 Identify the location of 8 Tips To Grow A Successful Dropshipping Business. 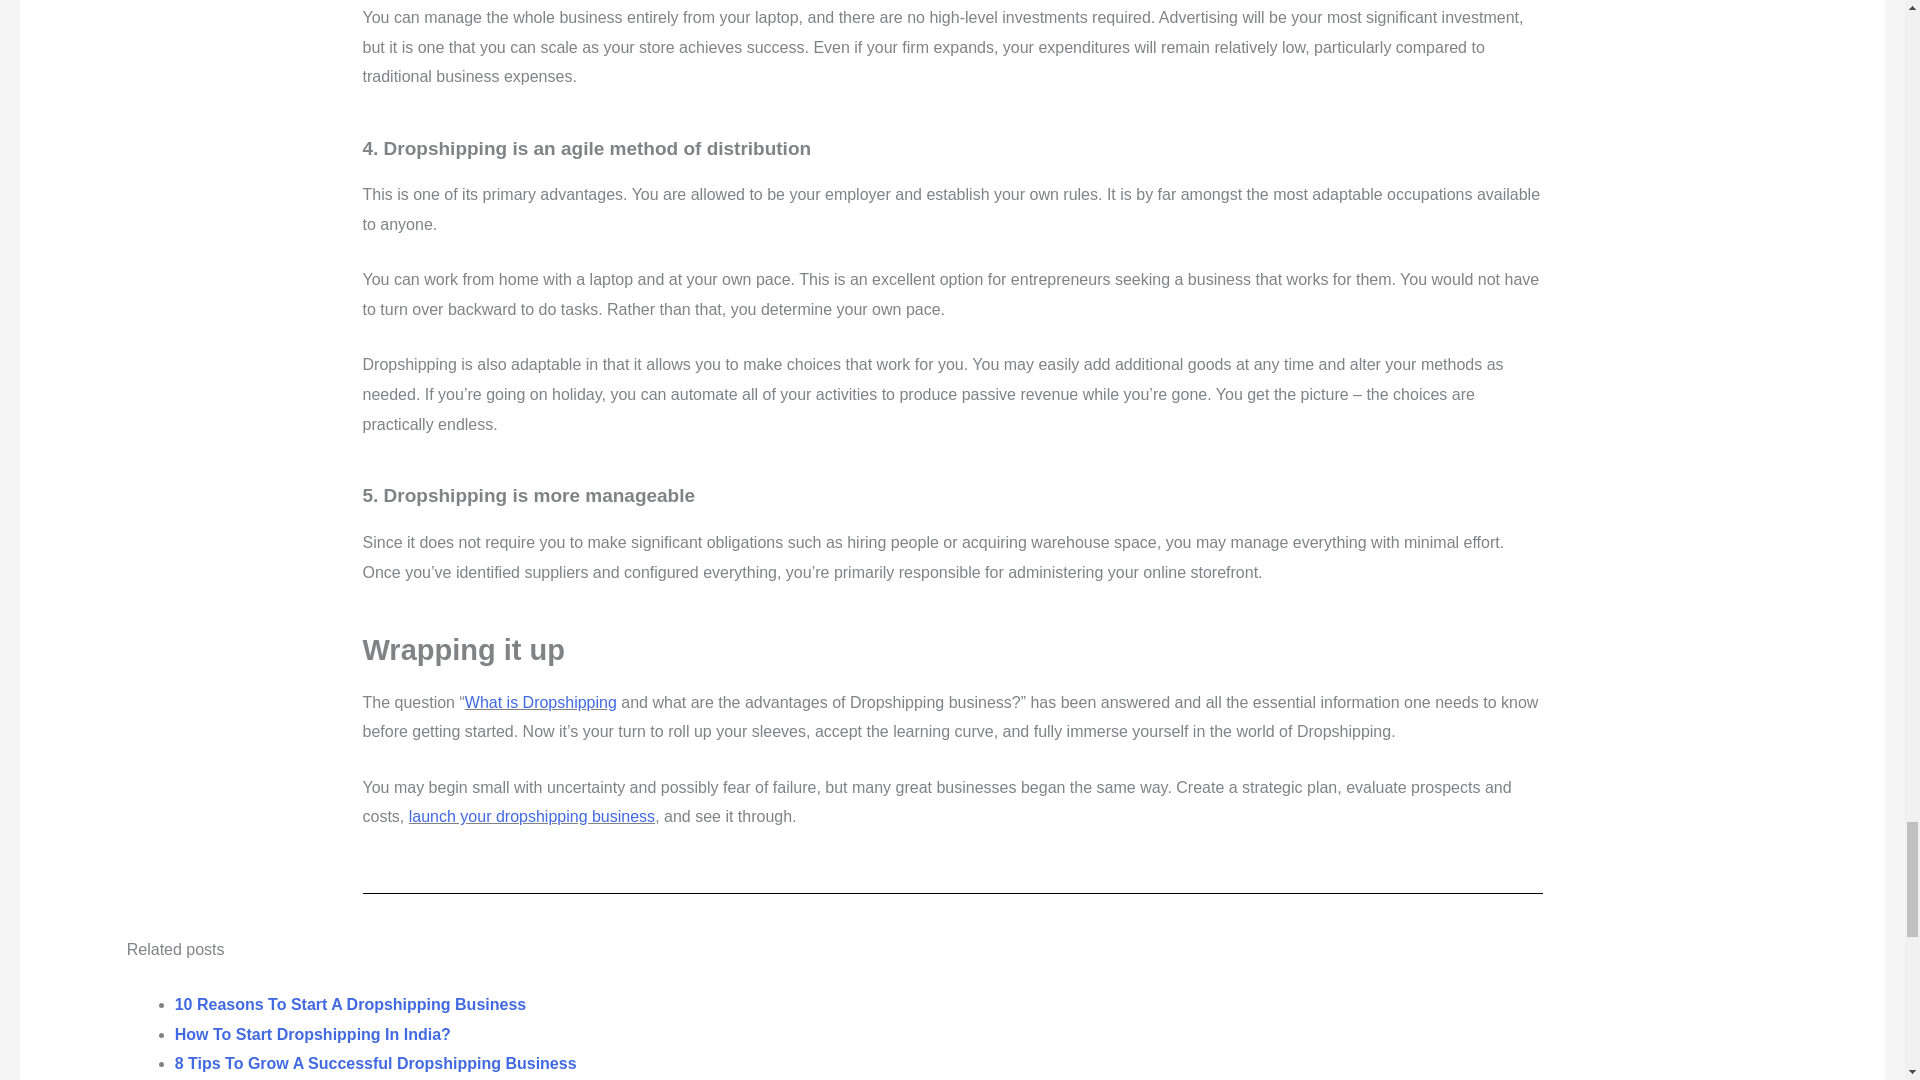
(376, 1064).